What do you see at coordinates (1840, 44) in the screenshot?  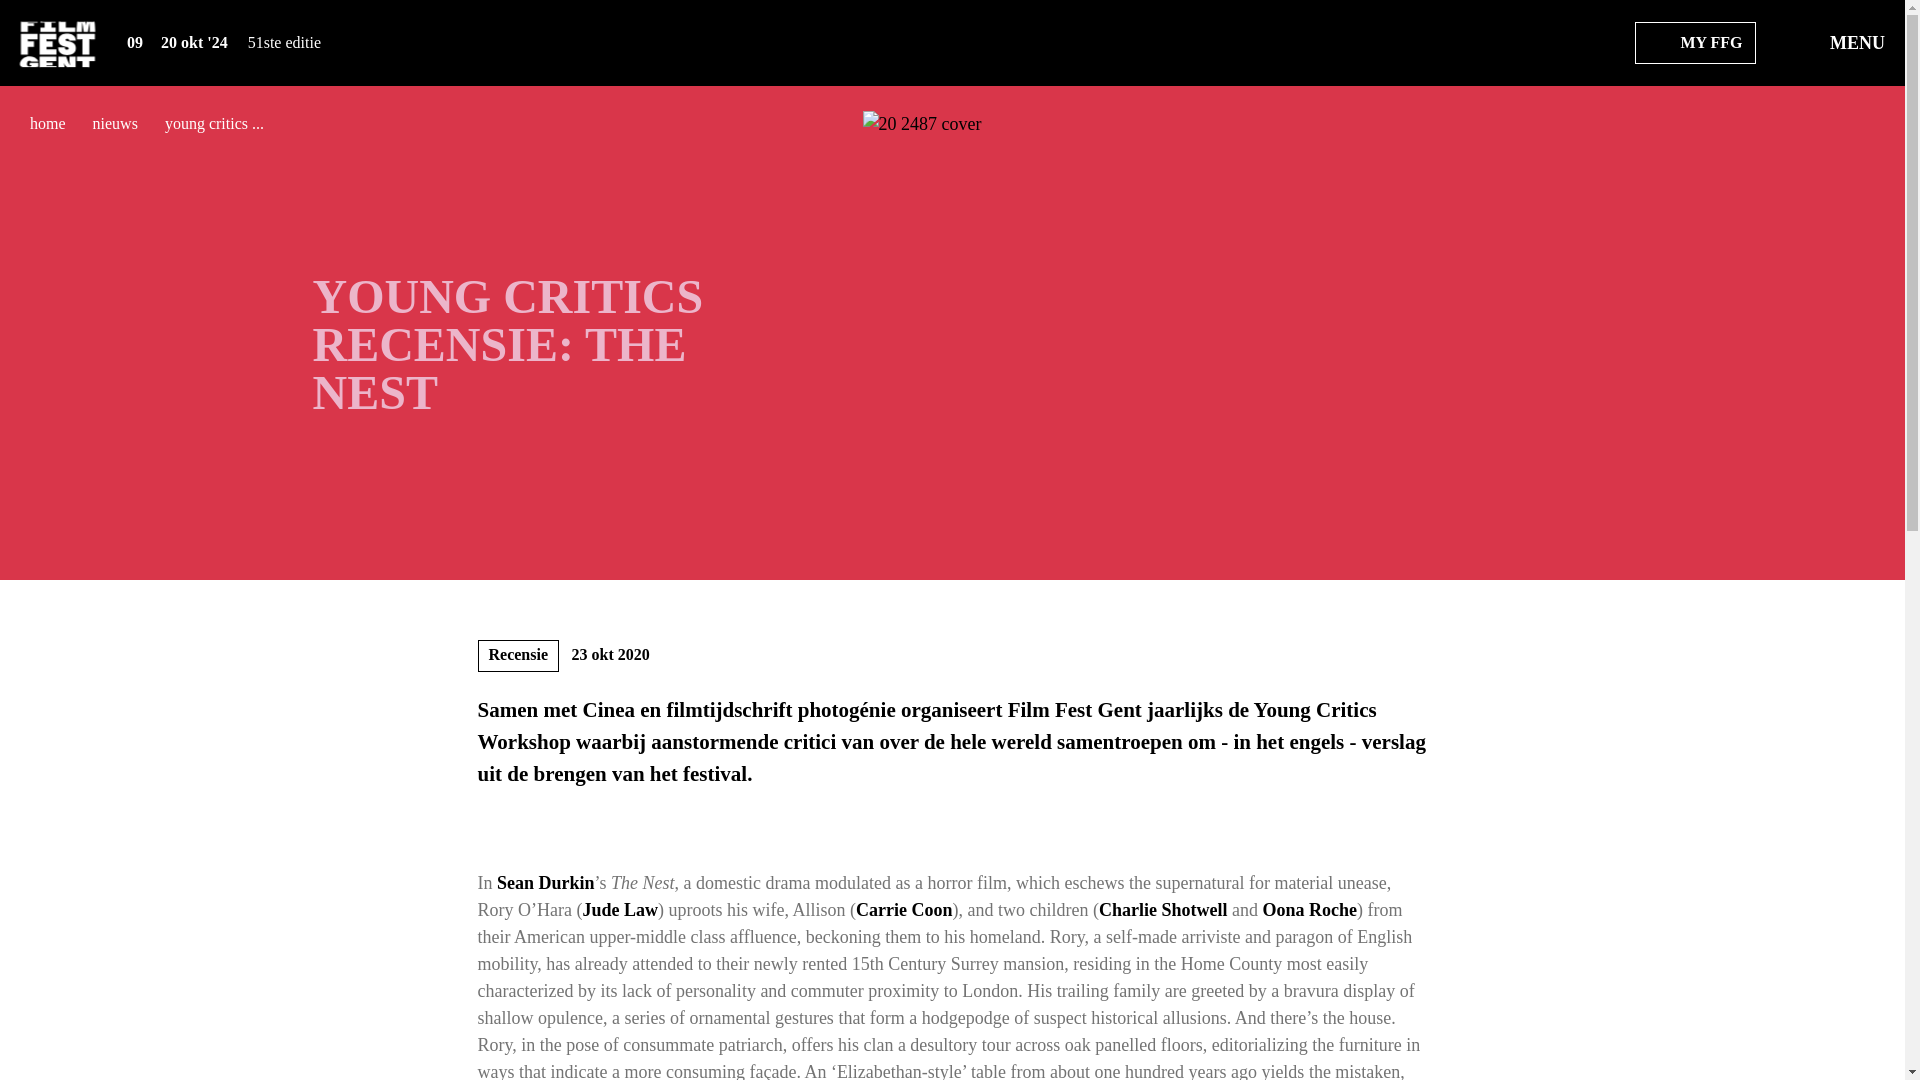 I see `MENU` at bounding box center [1840, 44].